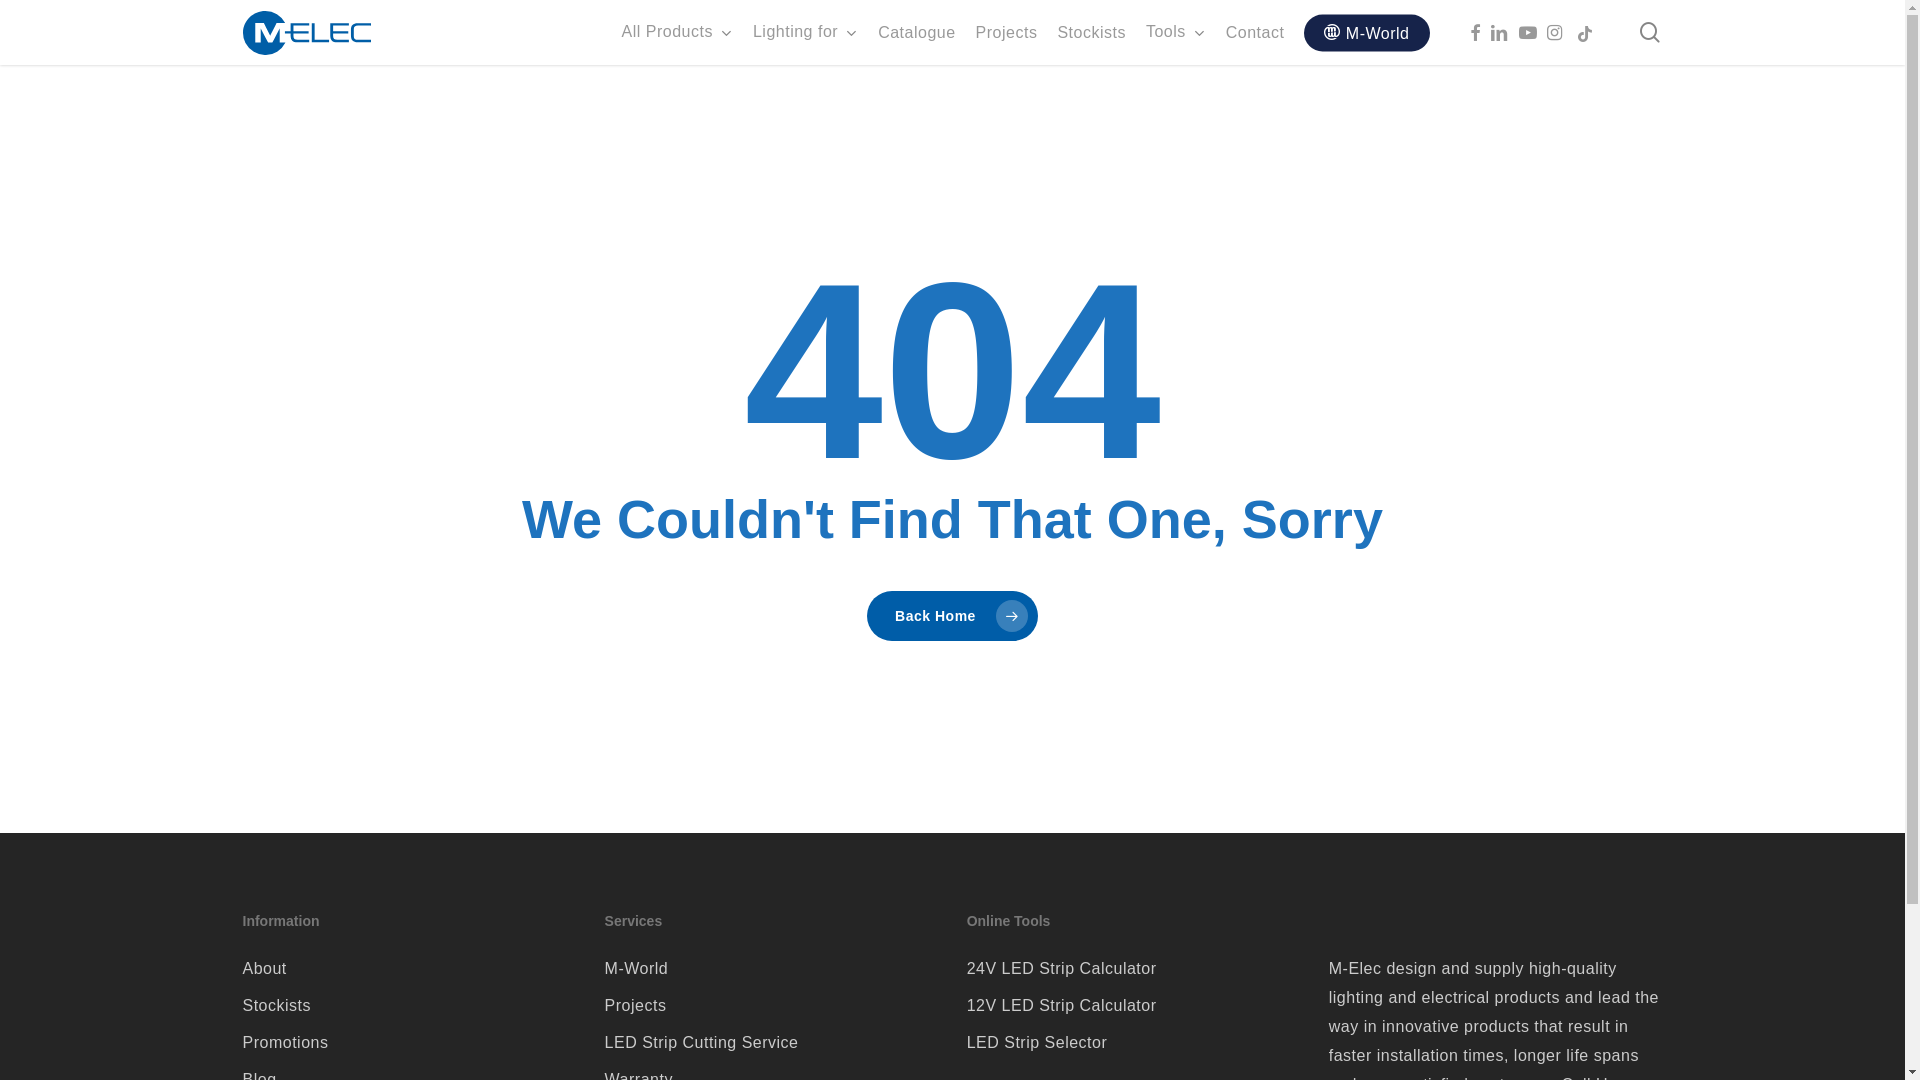 The image size is (1920, 1080). I want to click on Stockists, so click(409, 1006).